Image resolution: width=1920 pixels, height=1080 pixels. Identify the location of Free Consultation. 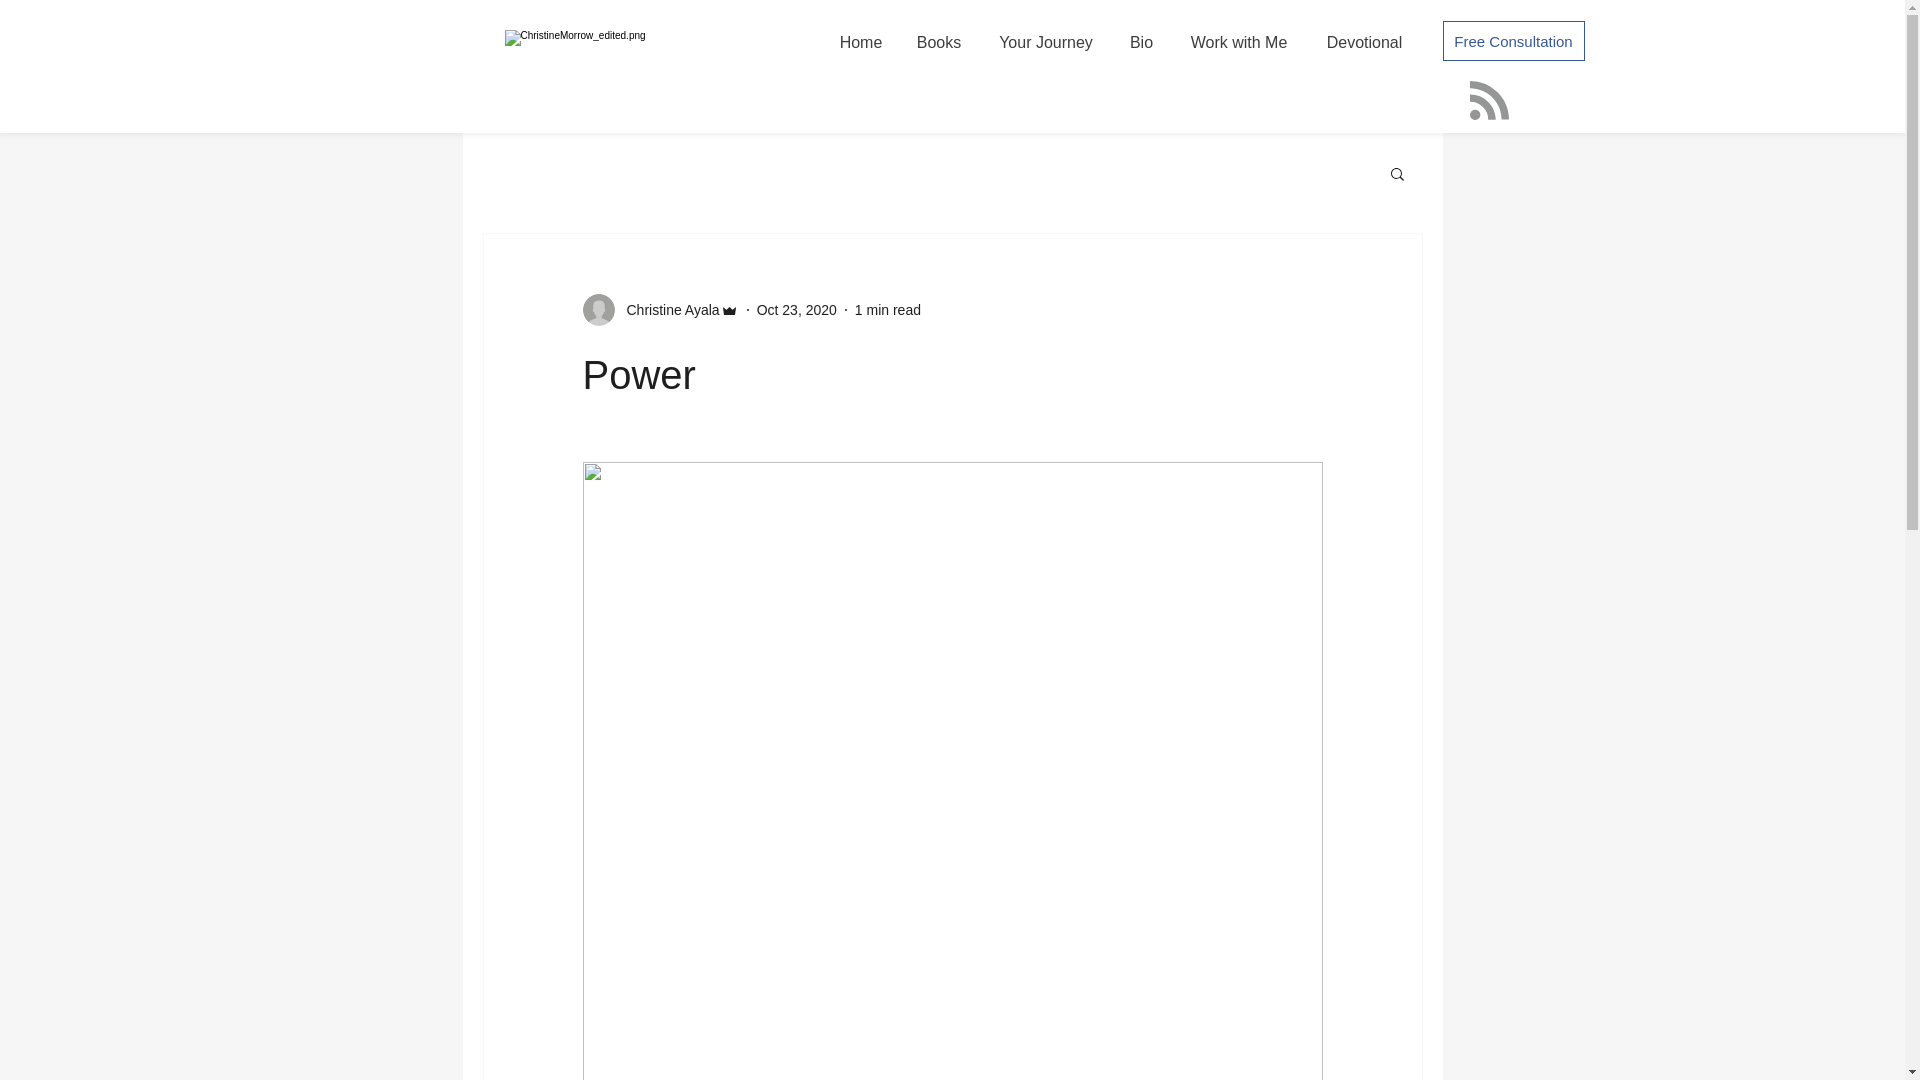
(1512, 40).